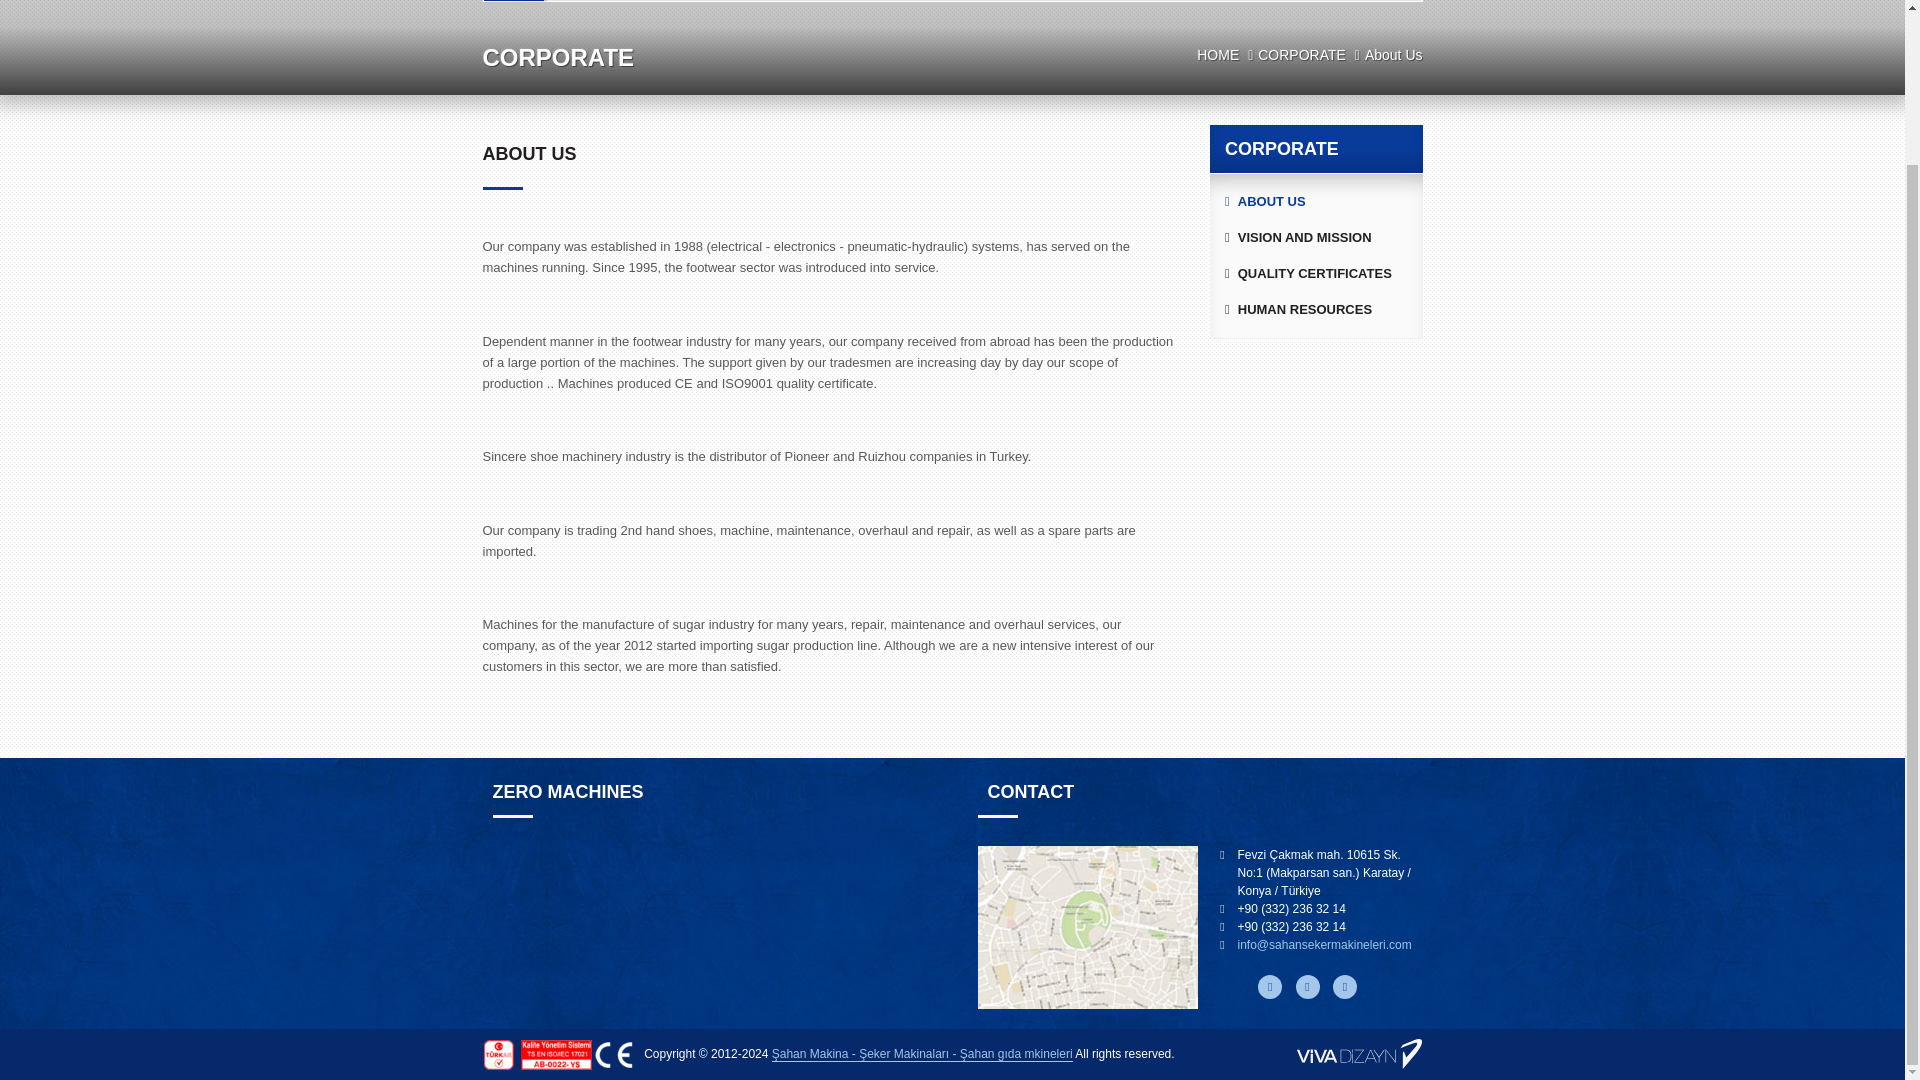 The height and width of the screenshot is (1080, 1920). I want to click on QUALITY CERTIFICATES, so click(1316, 273).